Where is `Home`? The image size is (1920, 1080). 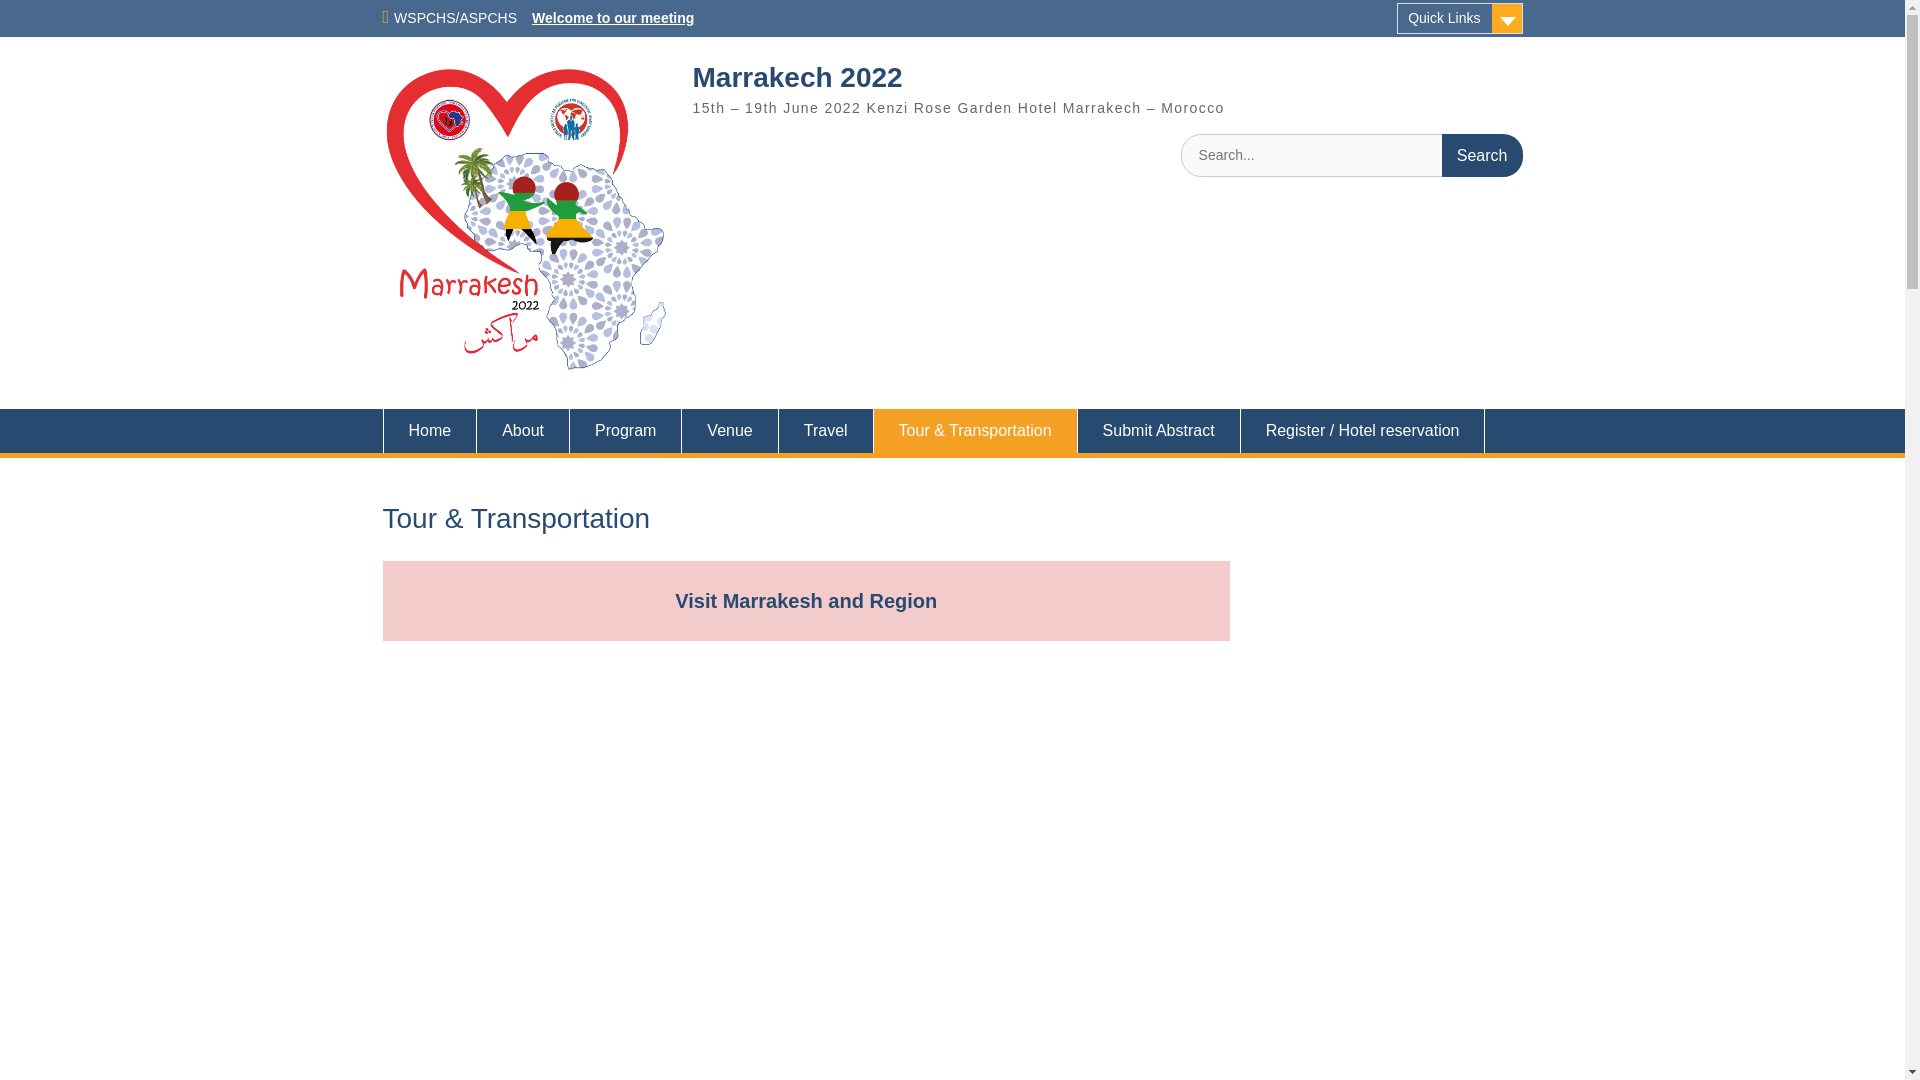 Home is located at coordinates (429, 430).